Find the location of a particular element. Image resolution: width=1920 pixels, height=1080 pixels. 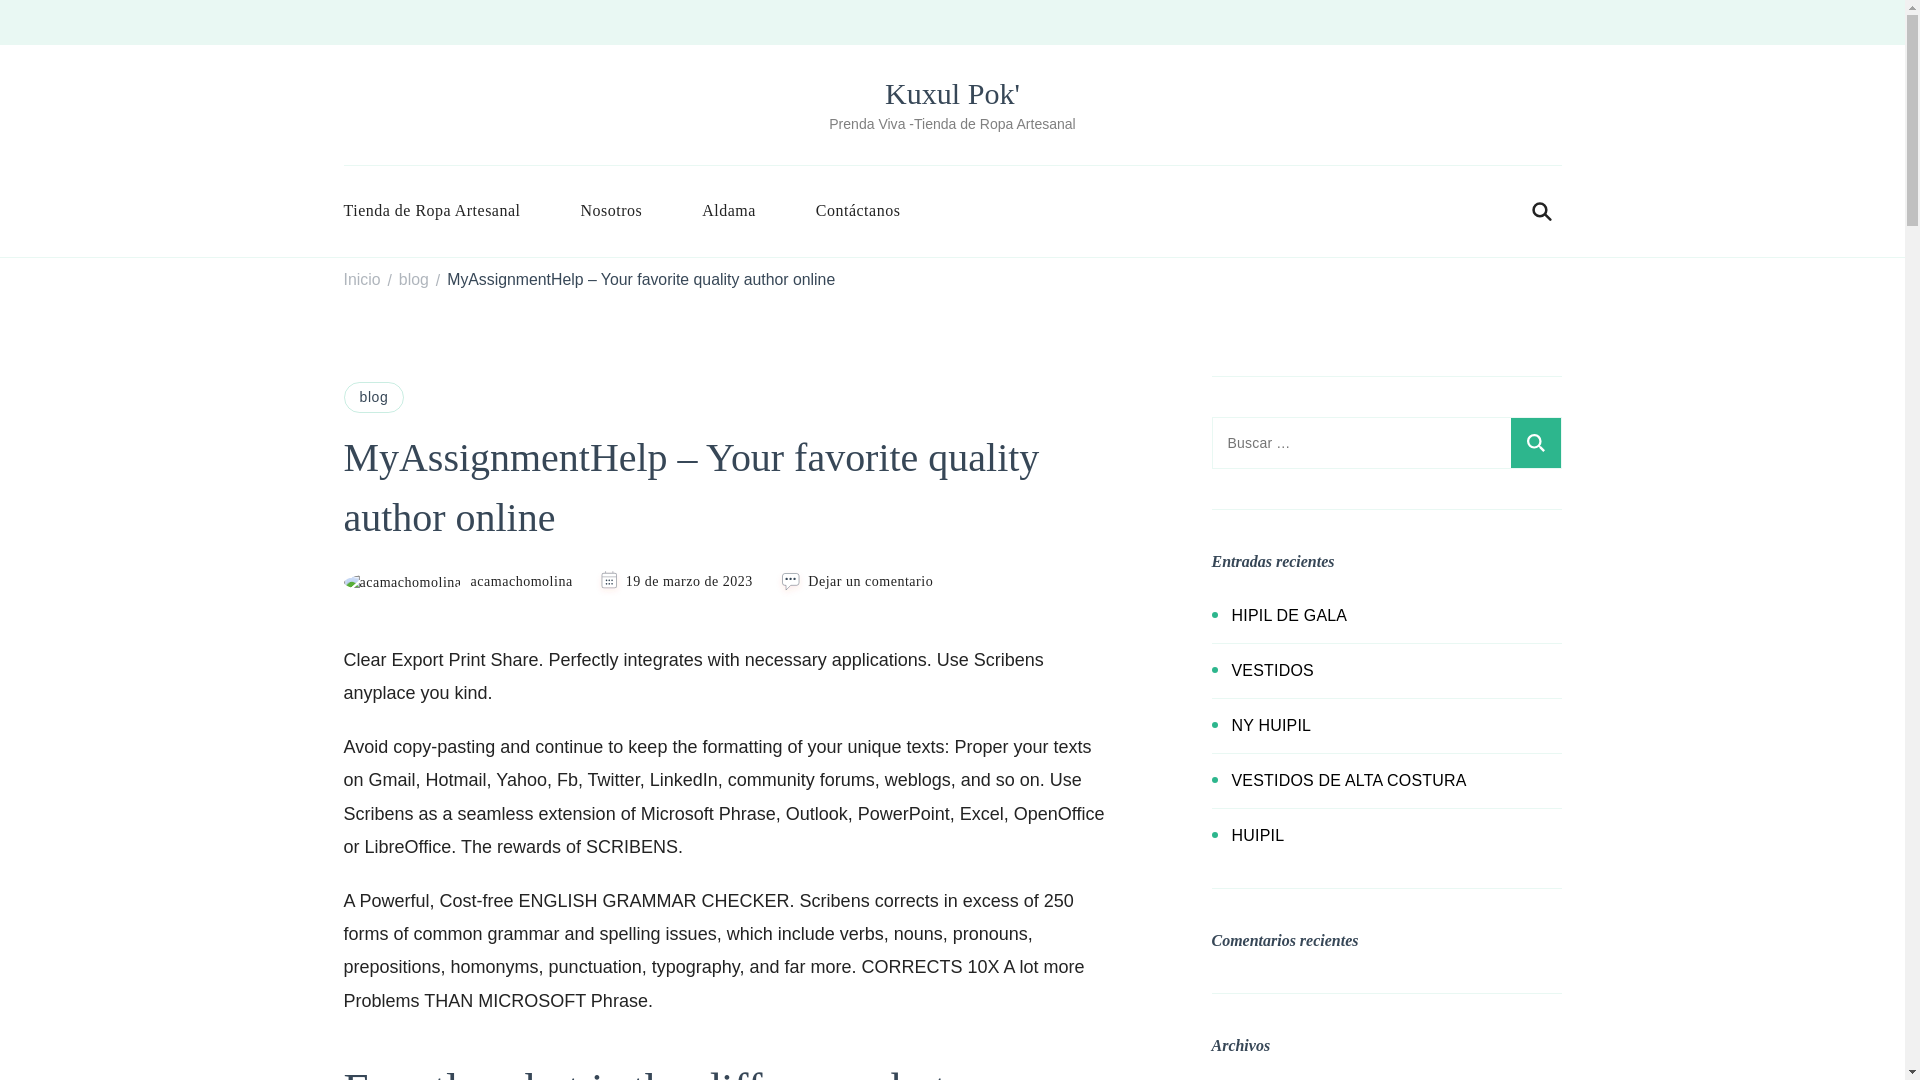

19 de marzo de 2023 is located at coordinates (688, 581).